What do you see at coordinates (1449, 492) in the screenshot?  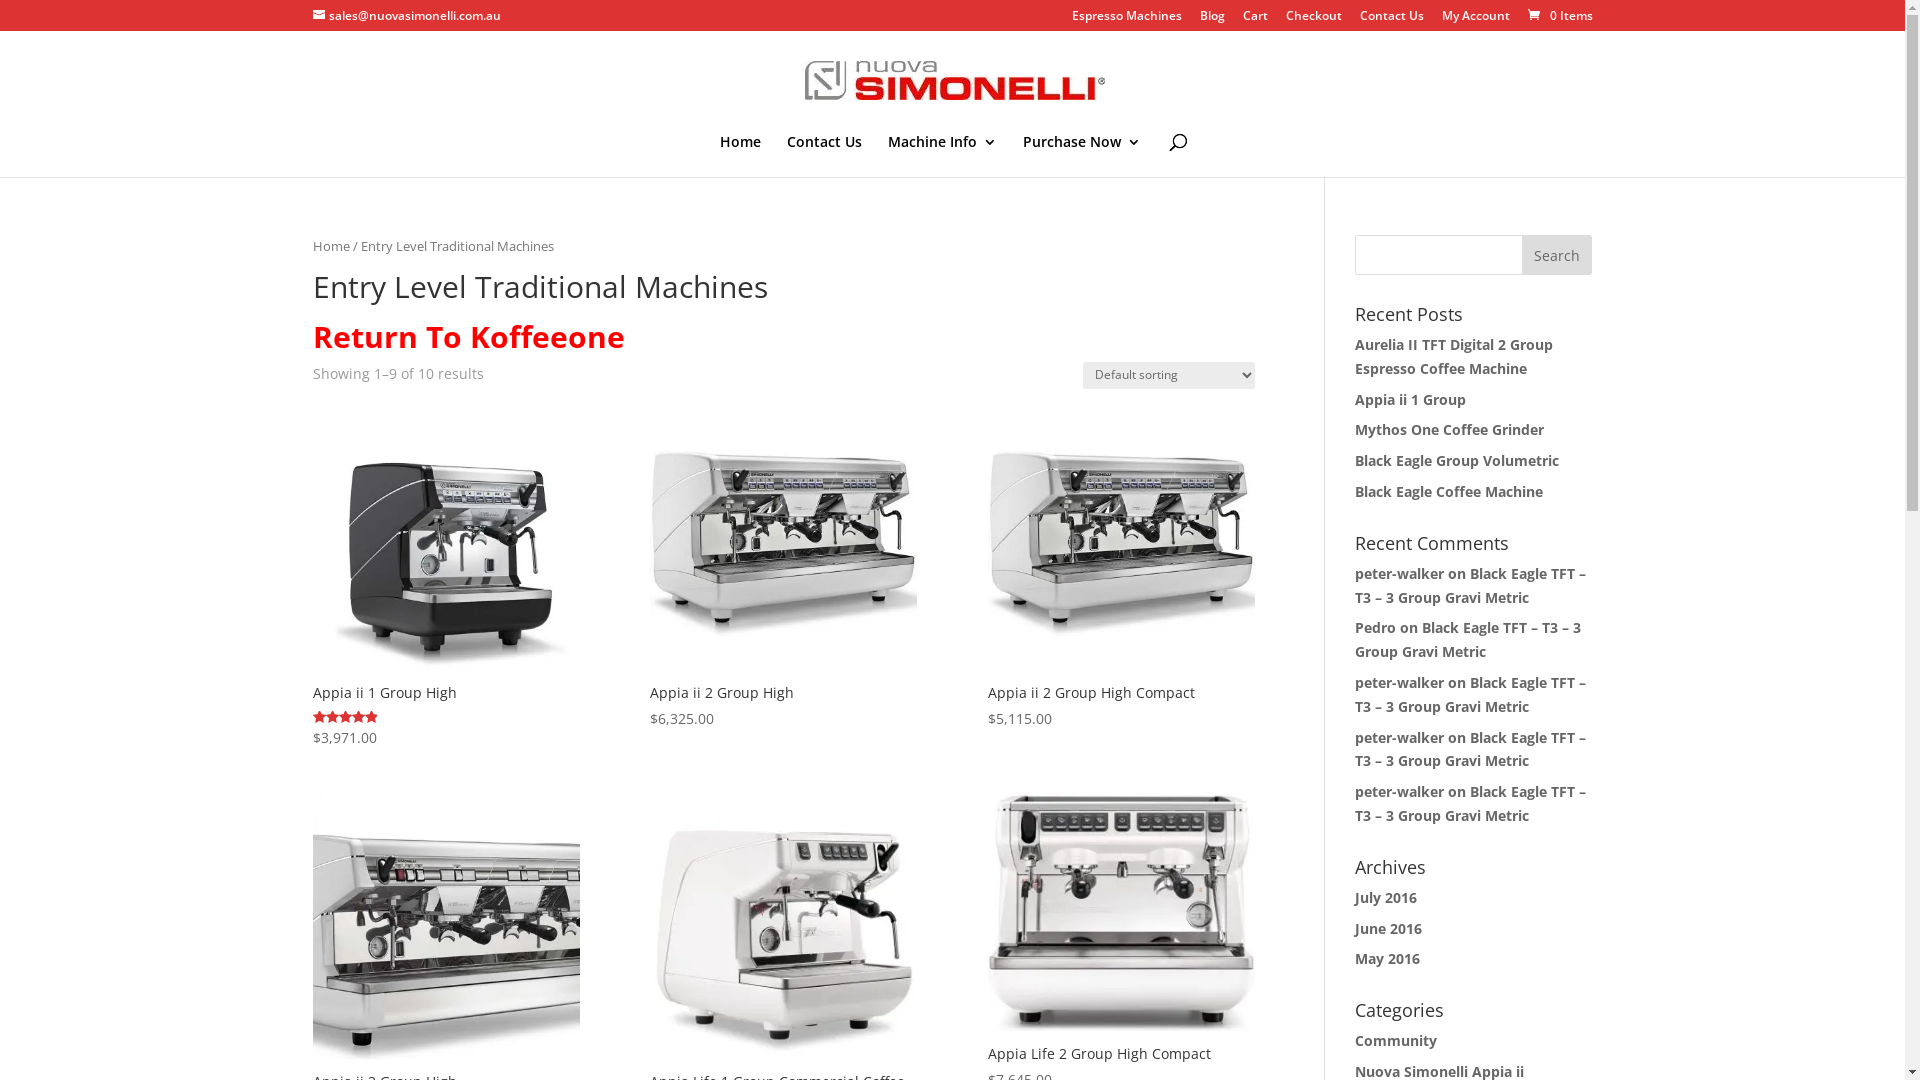 I see `Black Eagle Coffee Machine` at bounding box center [1449, 492].